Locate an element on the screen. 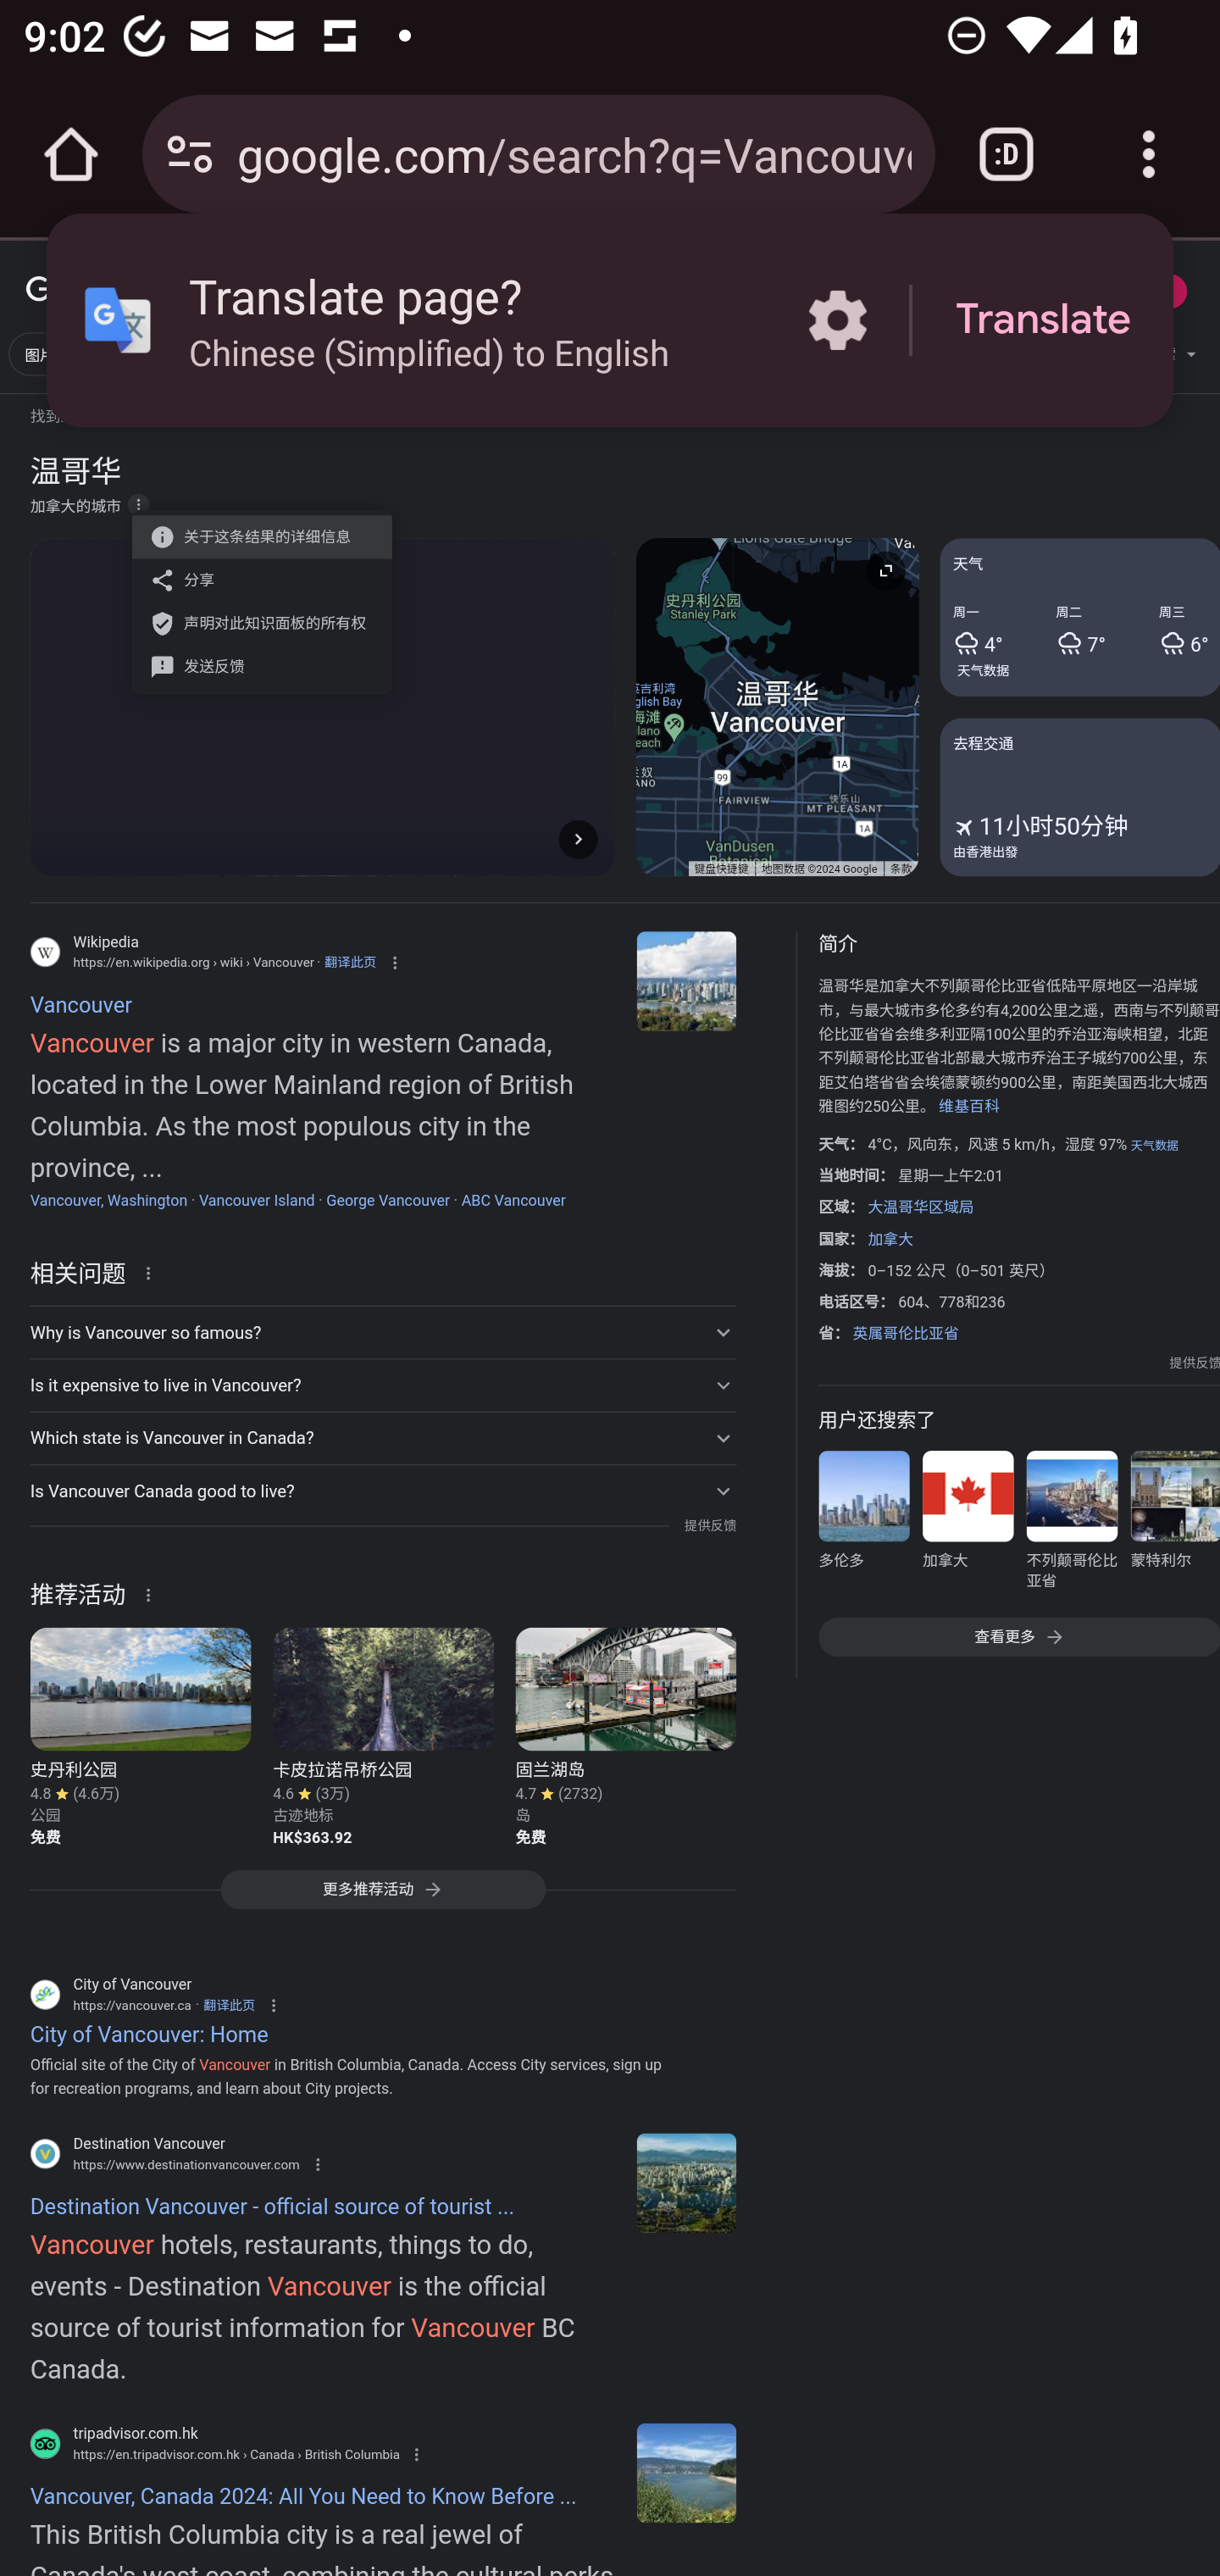 The image size is (1220, 2576). www.destinationvancouver is located at coordinates (686, 2183).